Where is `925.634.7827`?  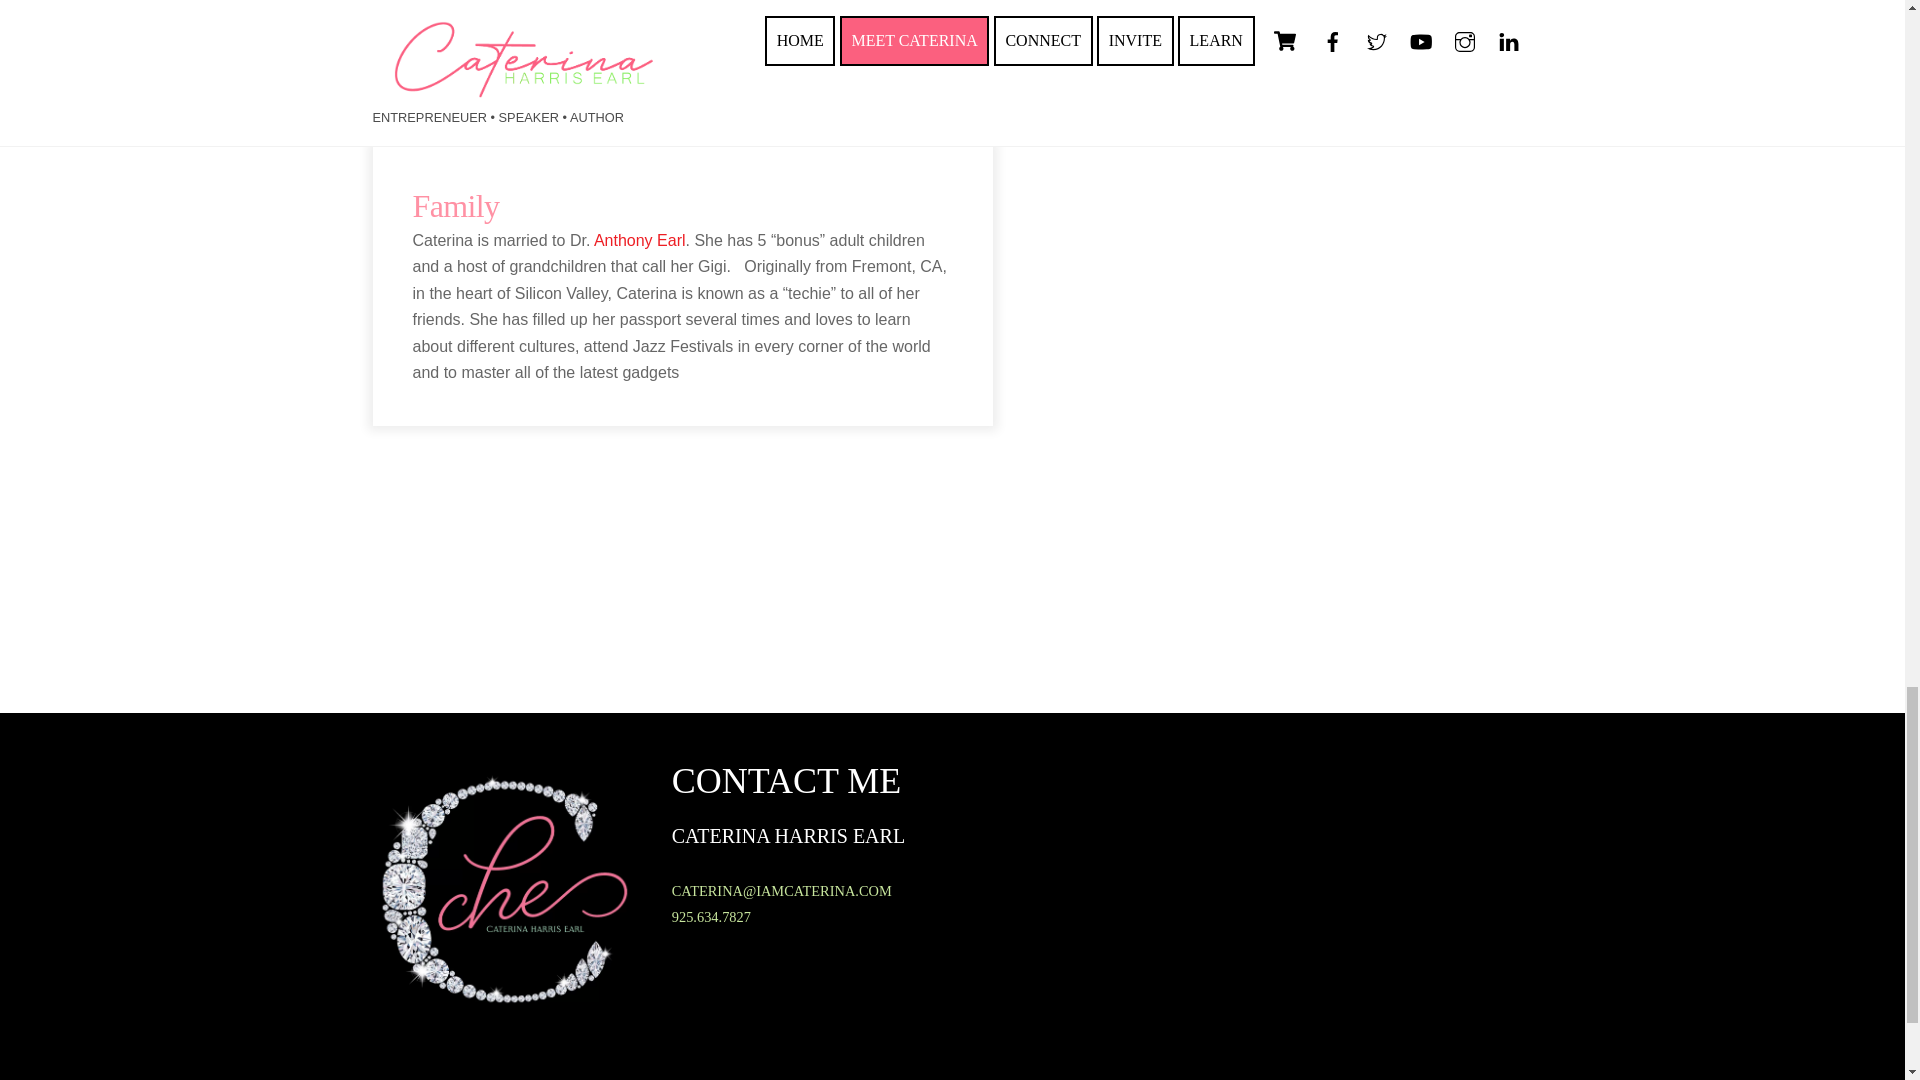 925.634.7827 is located at coordinates (711, 916).